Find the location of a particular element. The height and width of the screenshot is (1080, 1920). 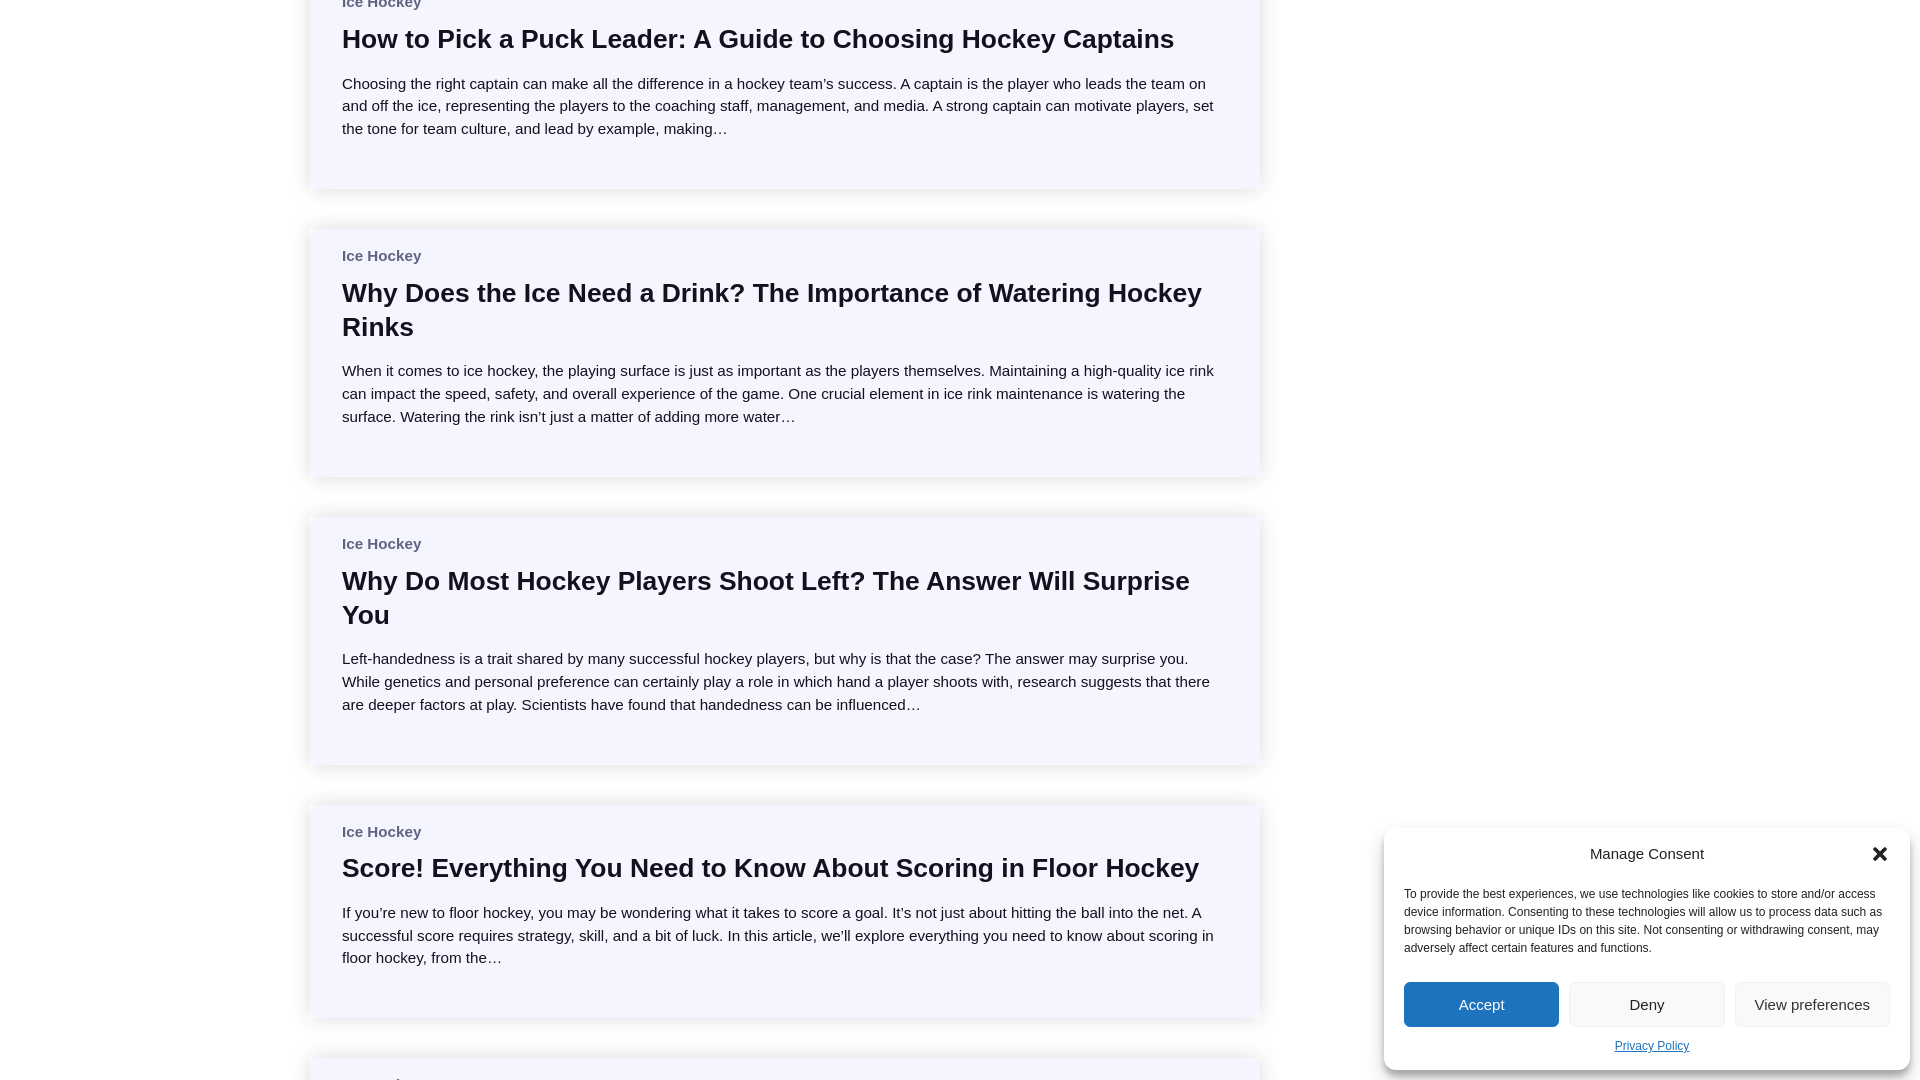

Ice Hockey is located at coordinates (380, 542).